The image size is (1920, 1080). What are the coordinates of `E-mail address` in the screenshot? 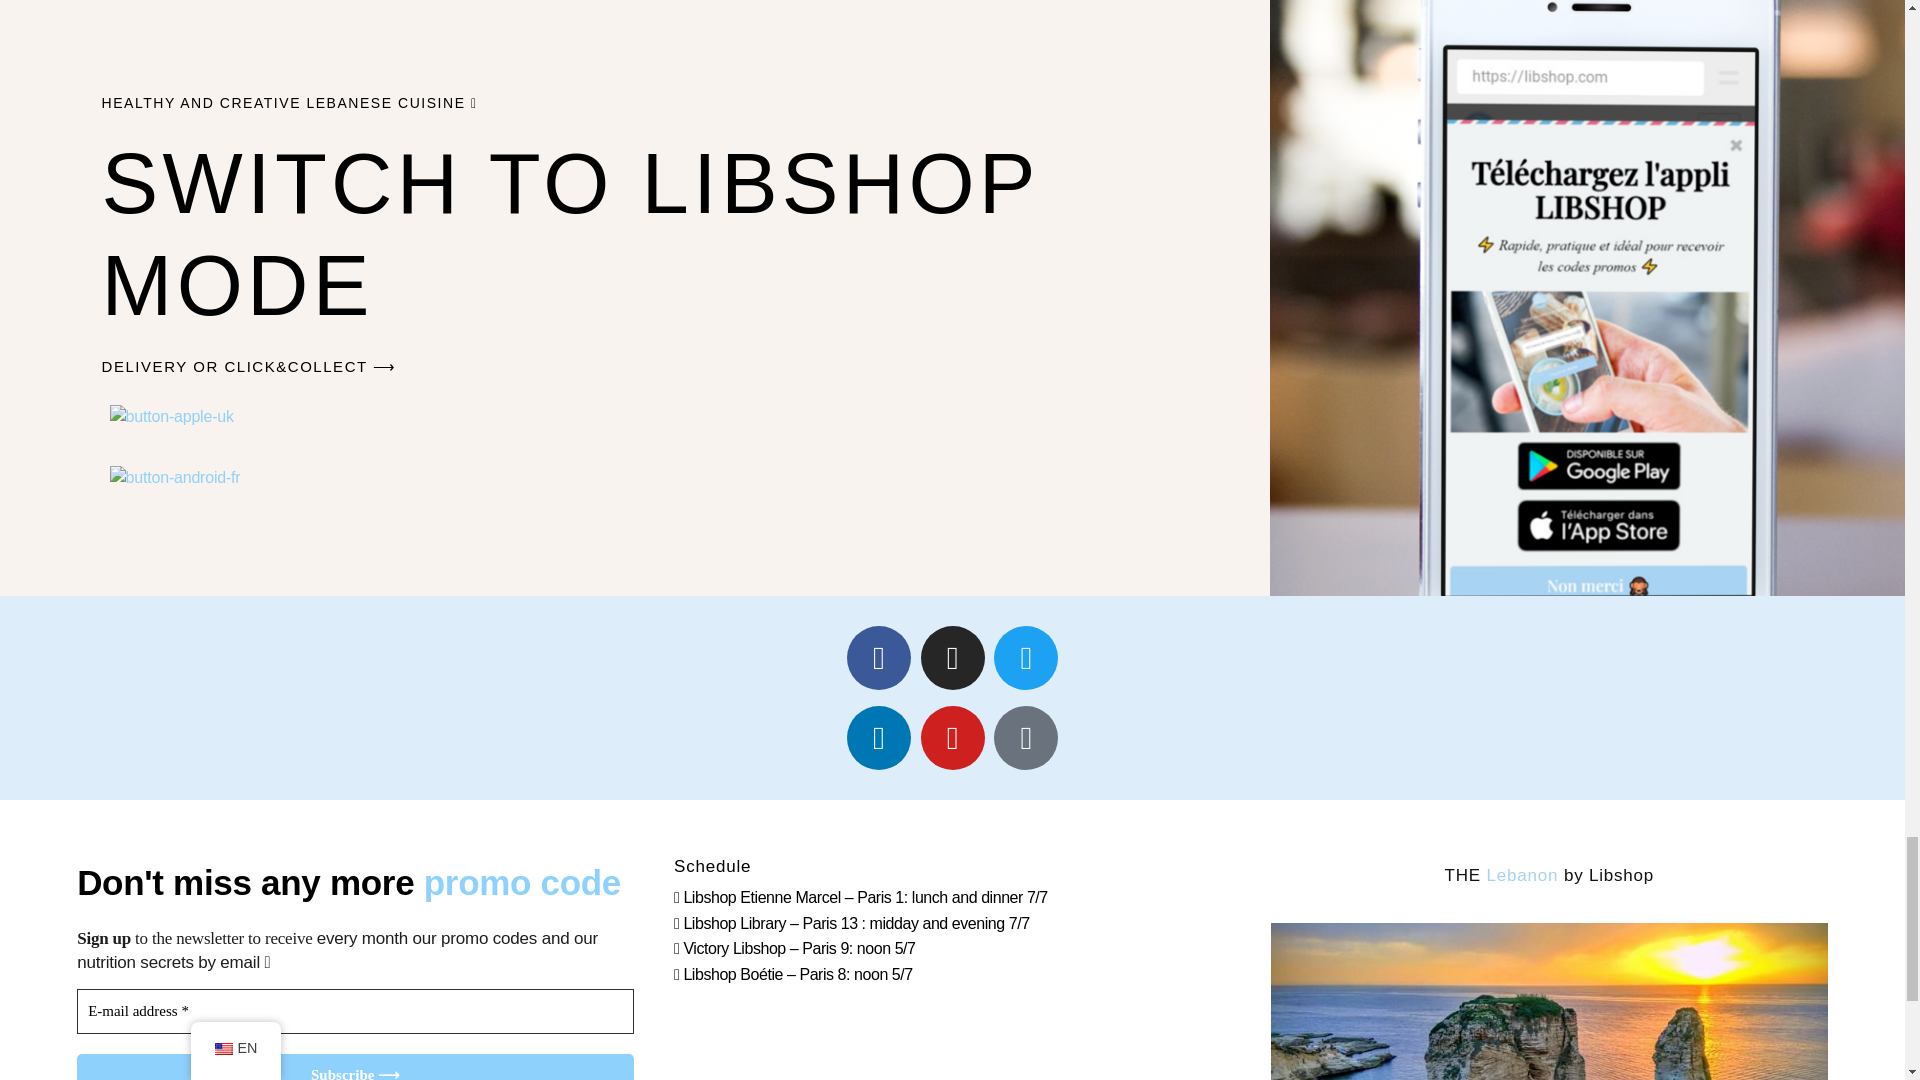 It's located at (354, 1011).